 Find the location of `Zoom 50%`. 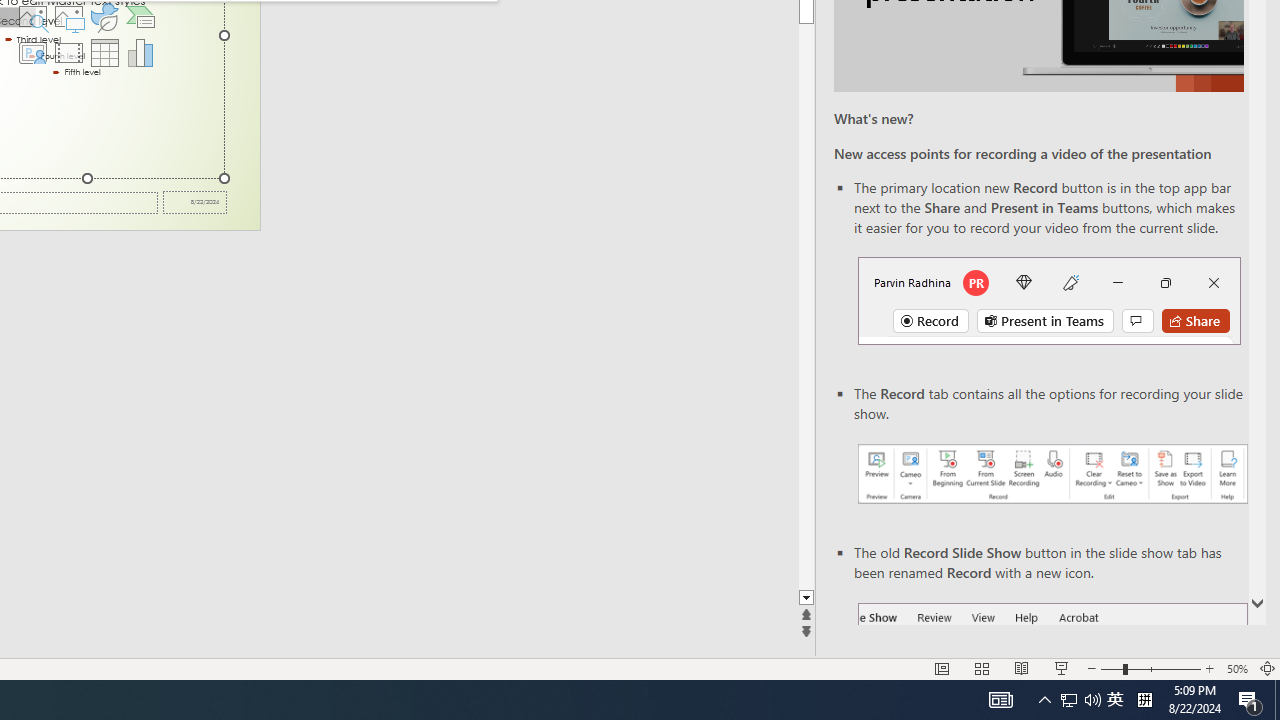

Zoom 50% is located at coordinates (1236, 668).